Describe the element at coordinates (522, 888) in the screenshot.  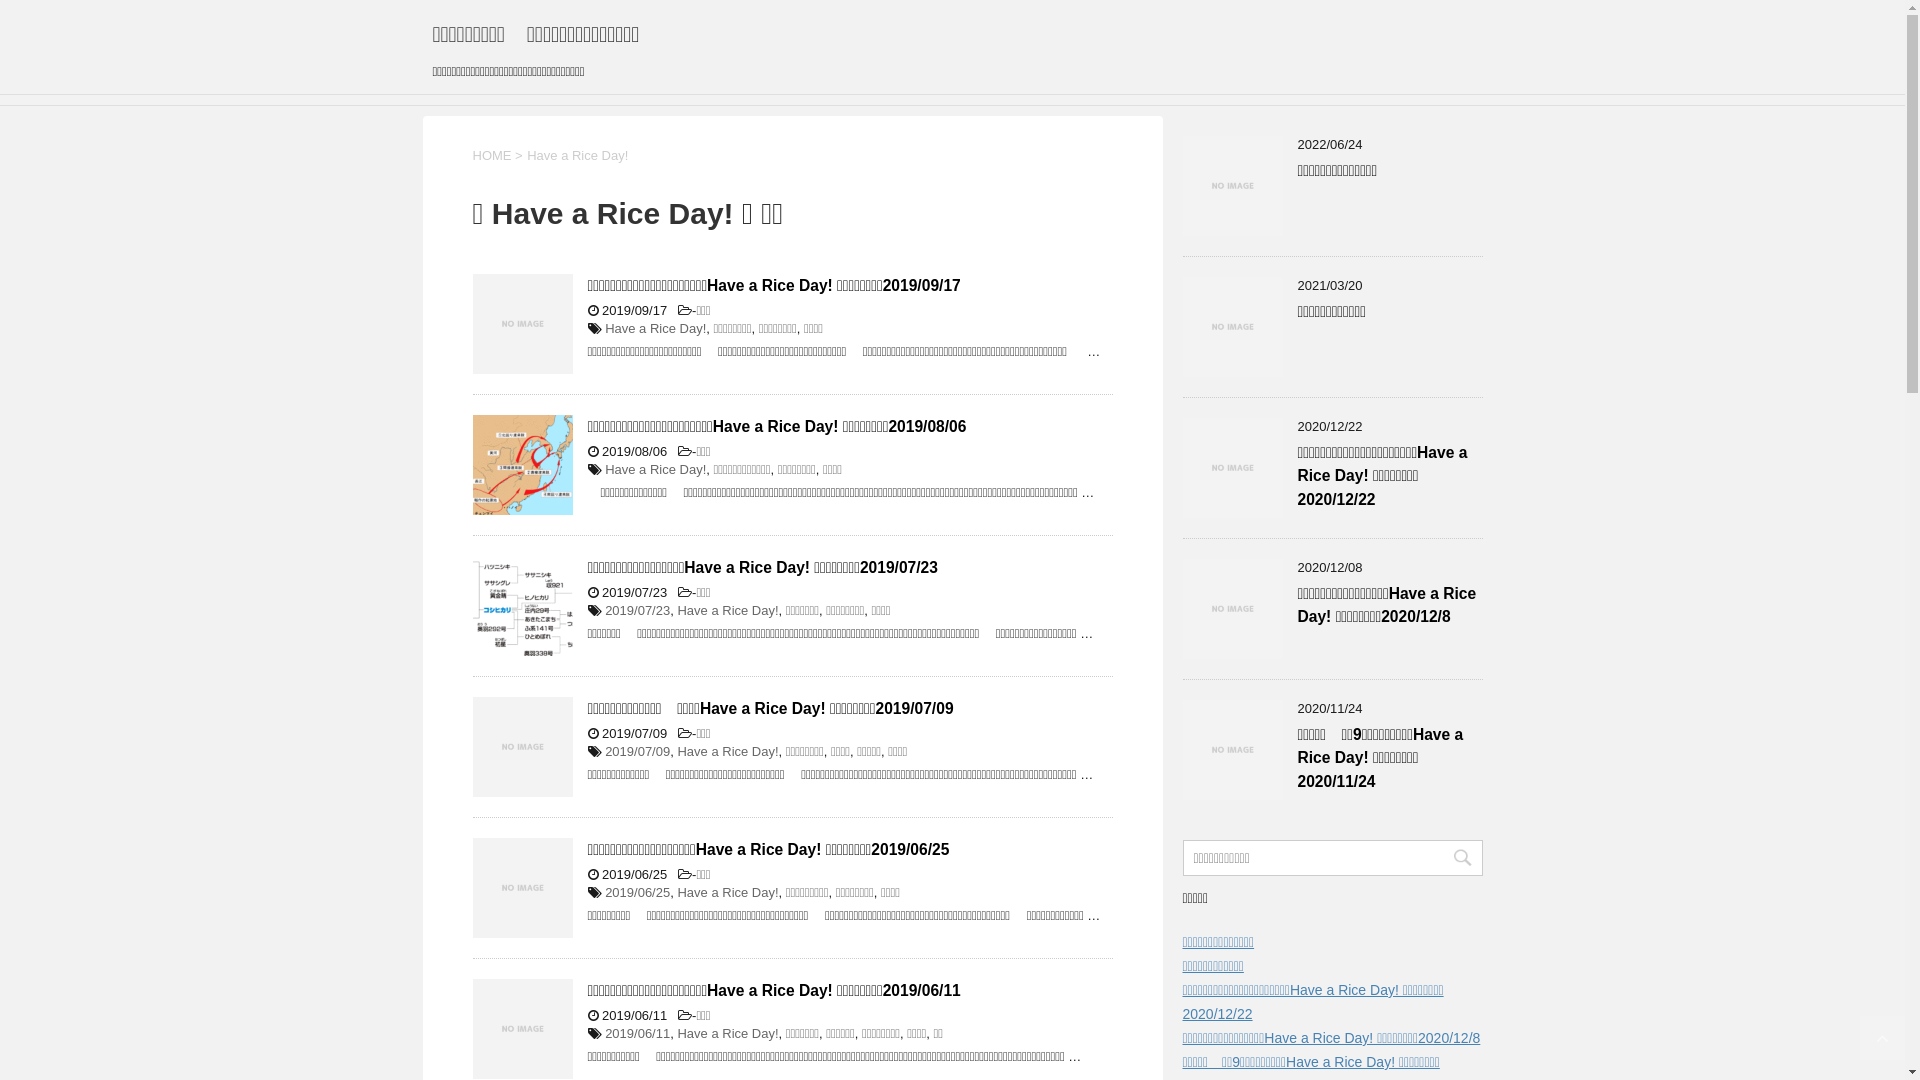
I see `no image` at that location.